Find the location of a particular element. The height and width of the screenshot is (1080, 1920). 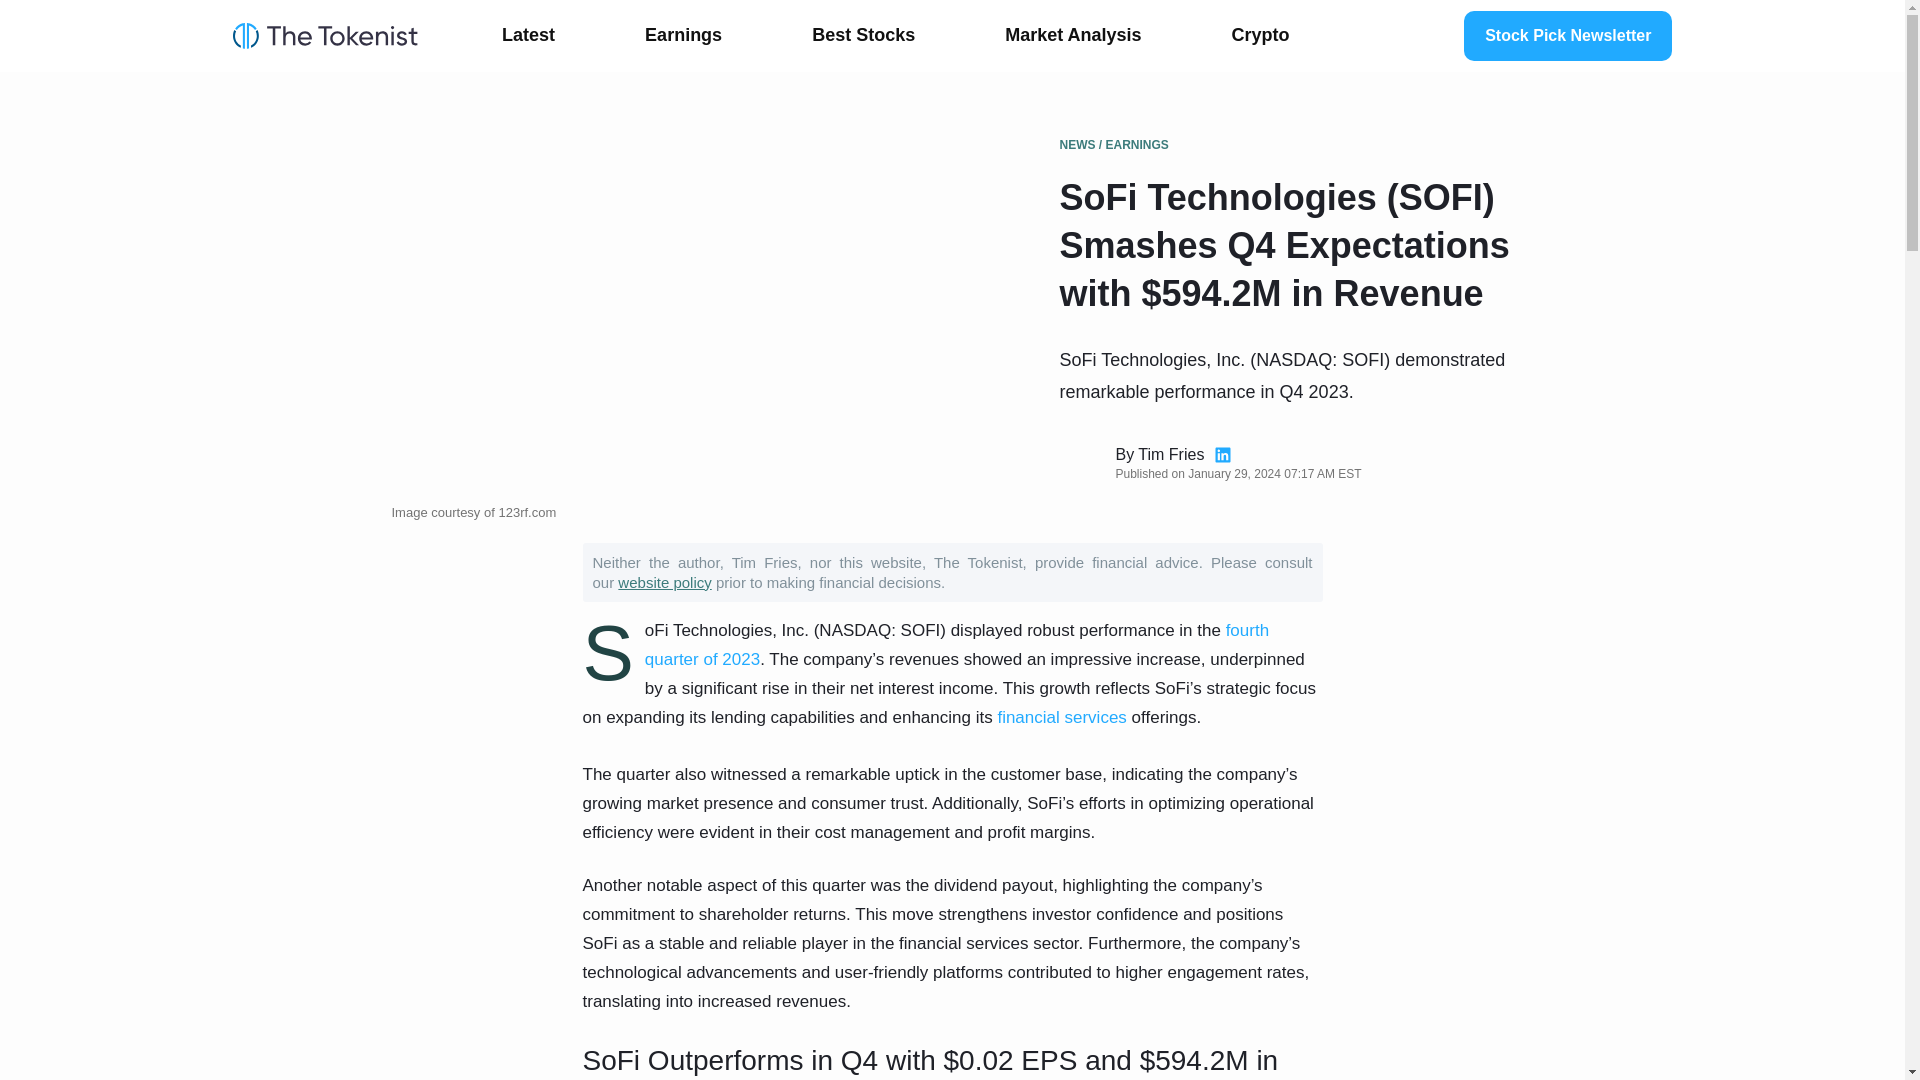

fourth quarter of 2023 is located at coordinates (957, 644).